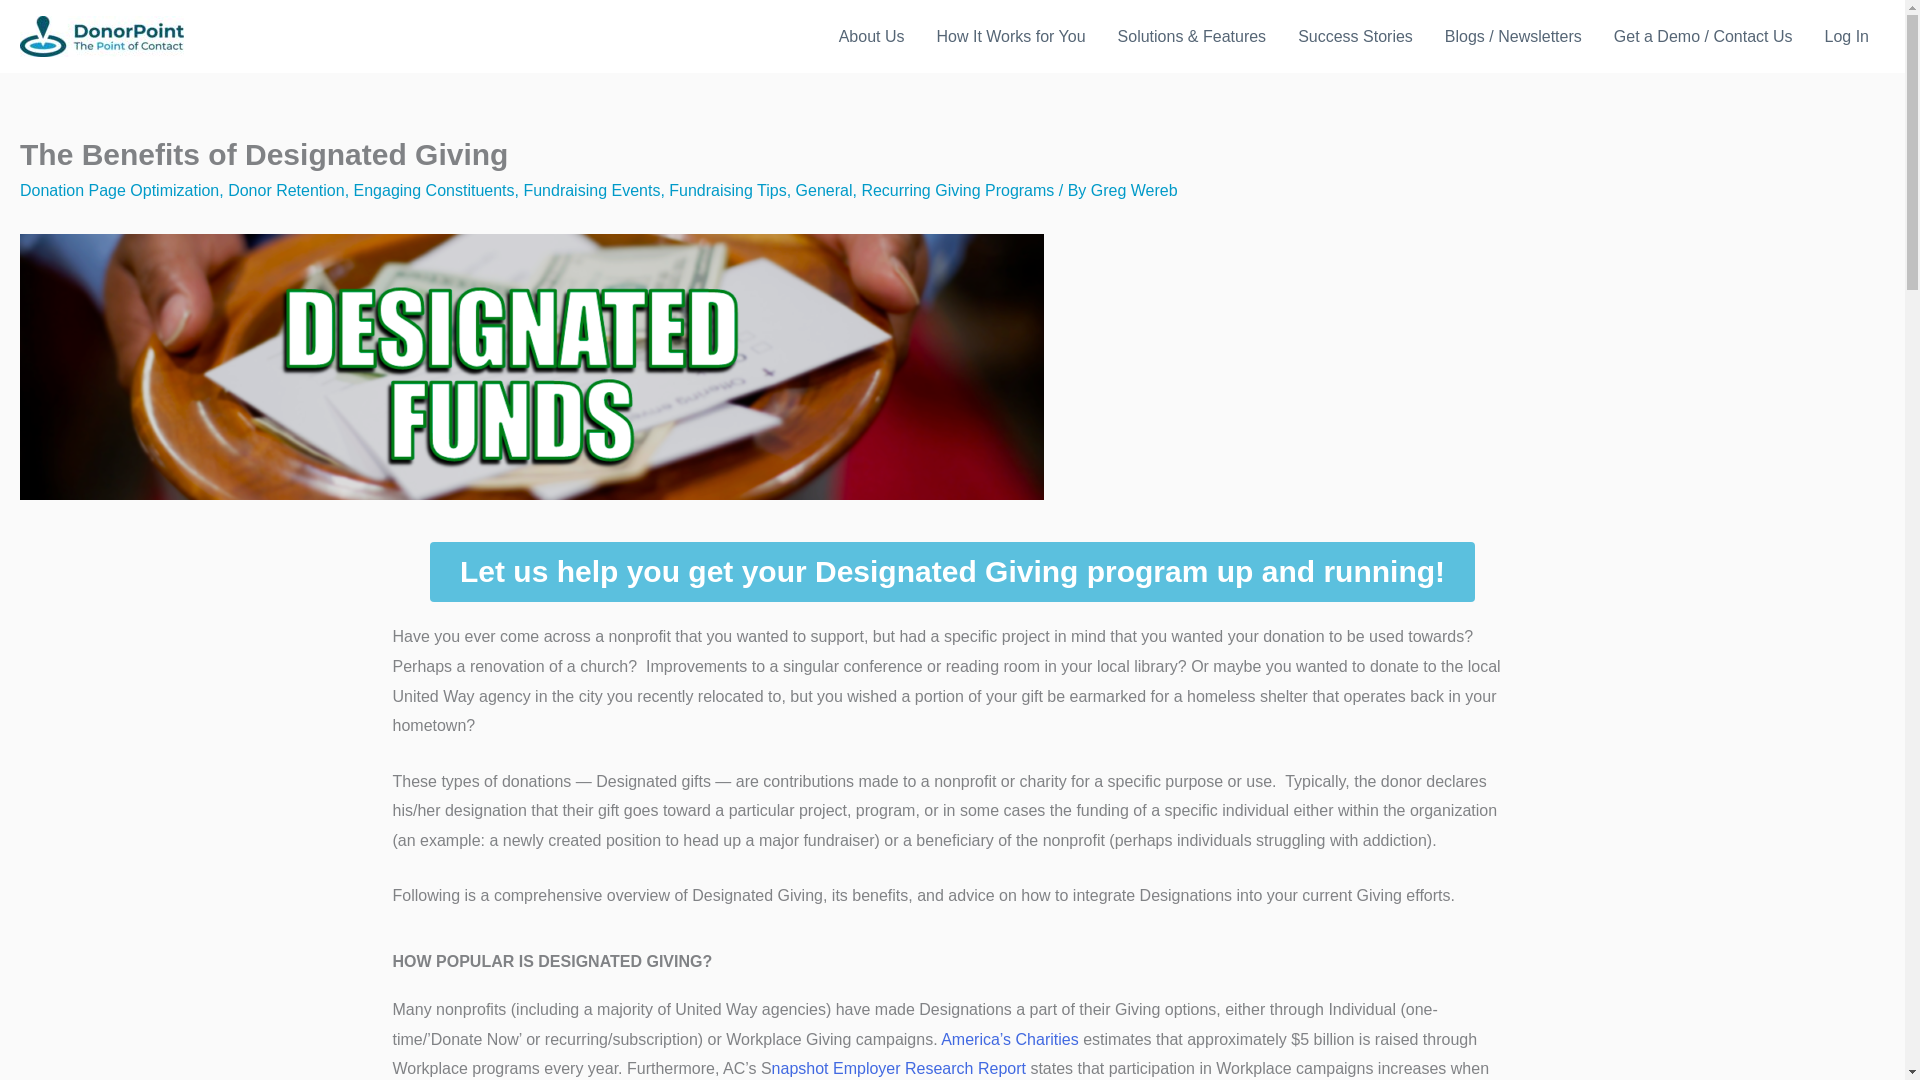 Image resolution: width=1920 pixels, height=1080 pixels. What do you see at coordinates (1846, 36) in the screenshot?
I see `Log In` at bounding box center [1846, 36].